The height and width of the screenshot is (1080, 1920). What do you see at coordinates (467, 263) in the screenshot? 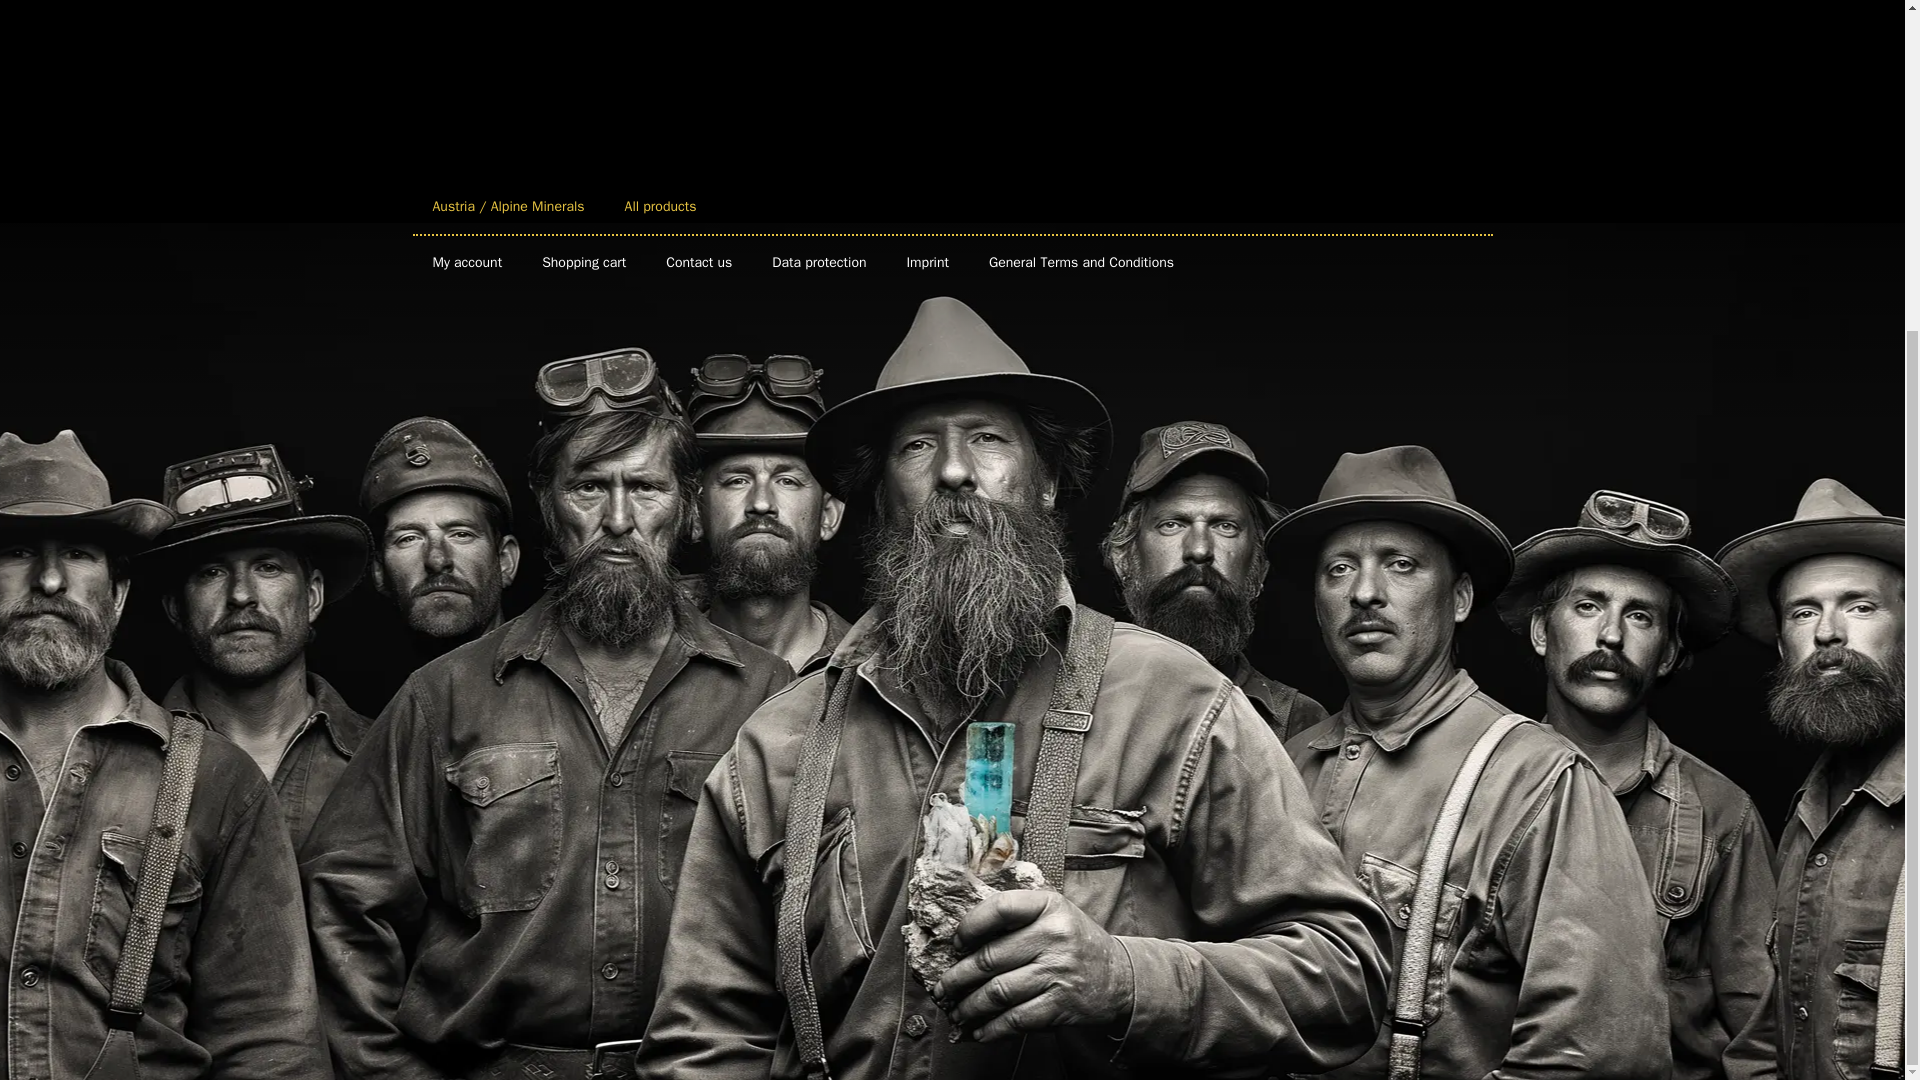
I see `My account` at bounding box center [467, 263].